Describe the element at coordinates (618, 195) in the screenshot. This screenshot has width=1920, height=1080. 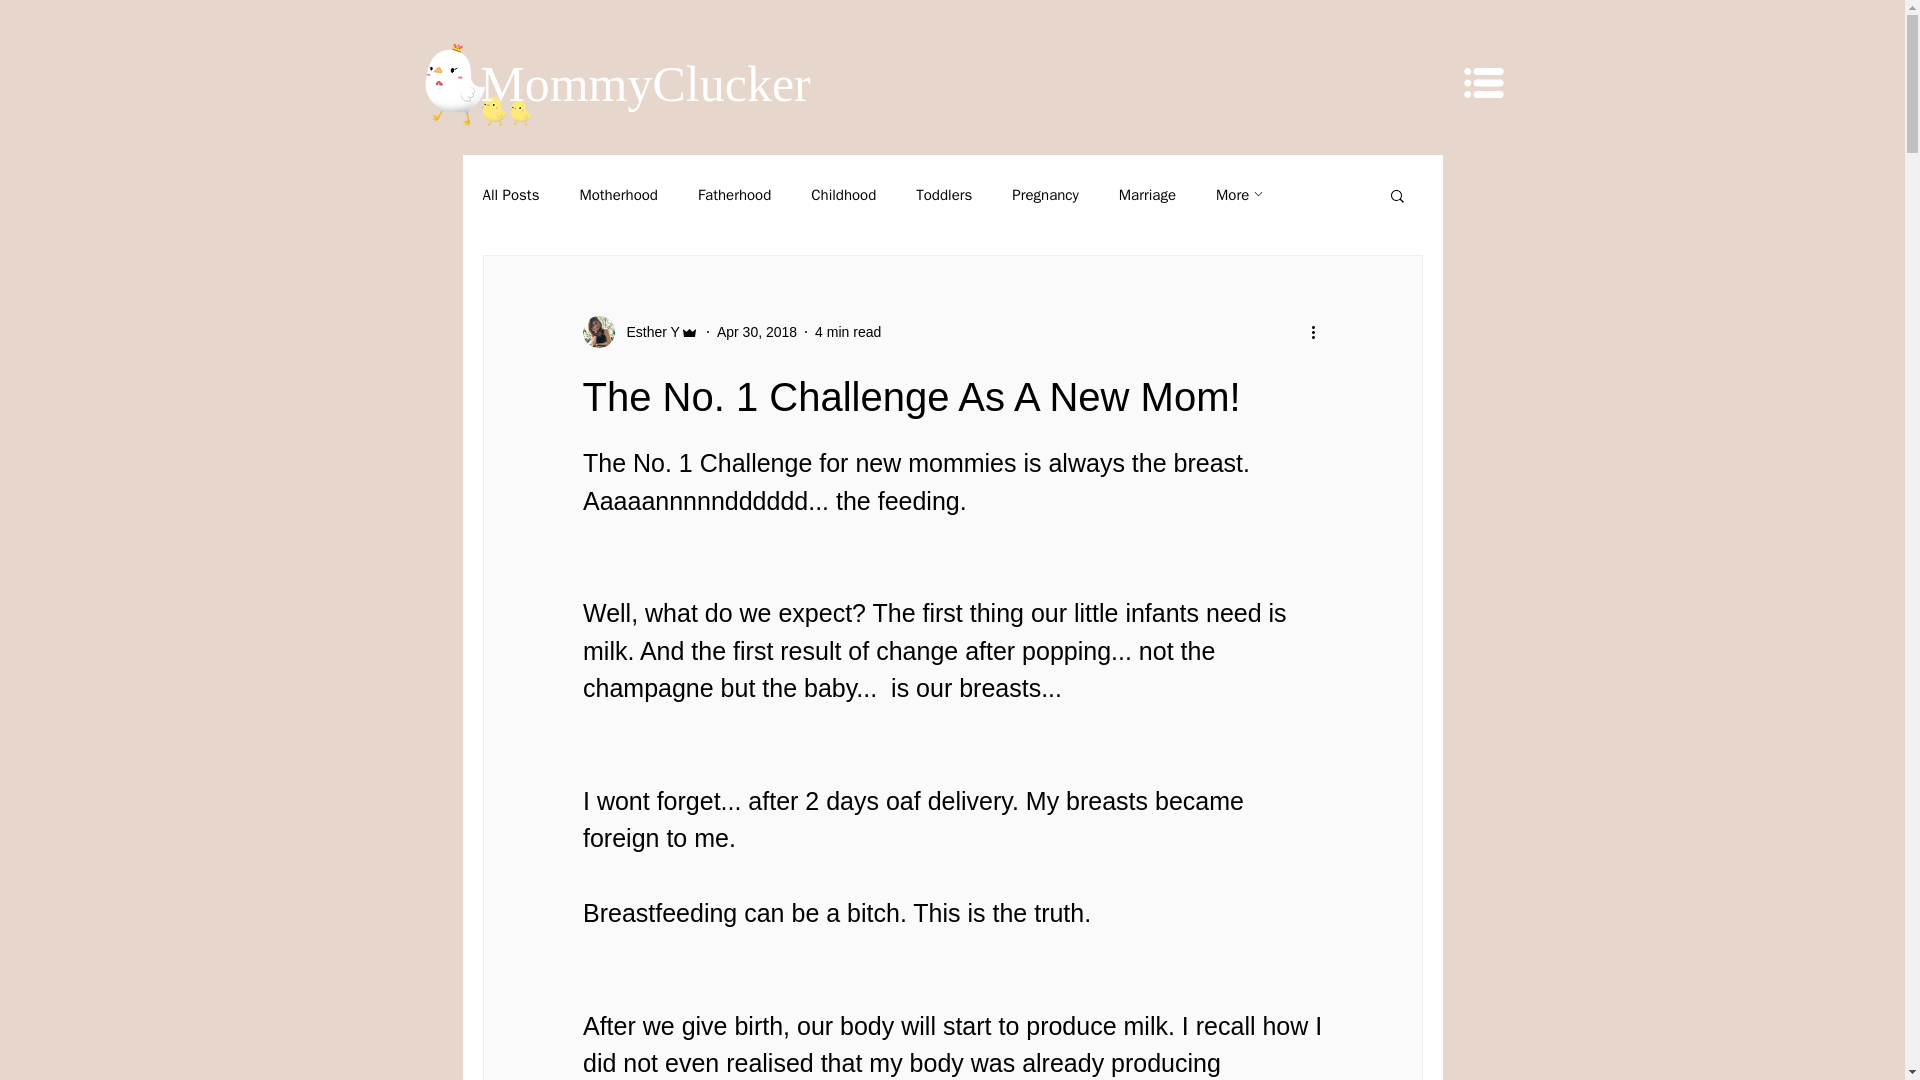
I see `Motherhood` at that location.